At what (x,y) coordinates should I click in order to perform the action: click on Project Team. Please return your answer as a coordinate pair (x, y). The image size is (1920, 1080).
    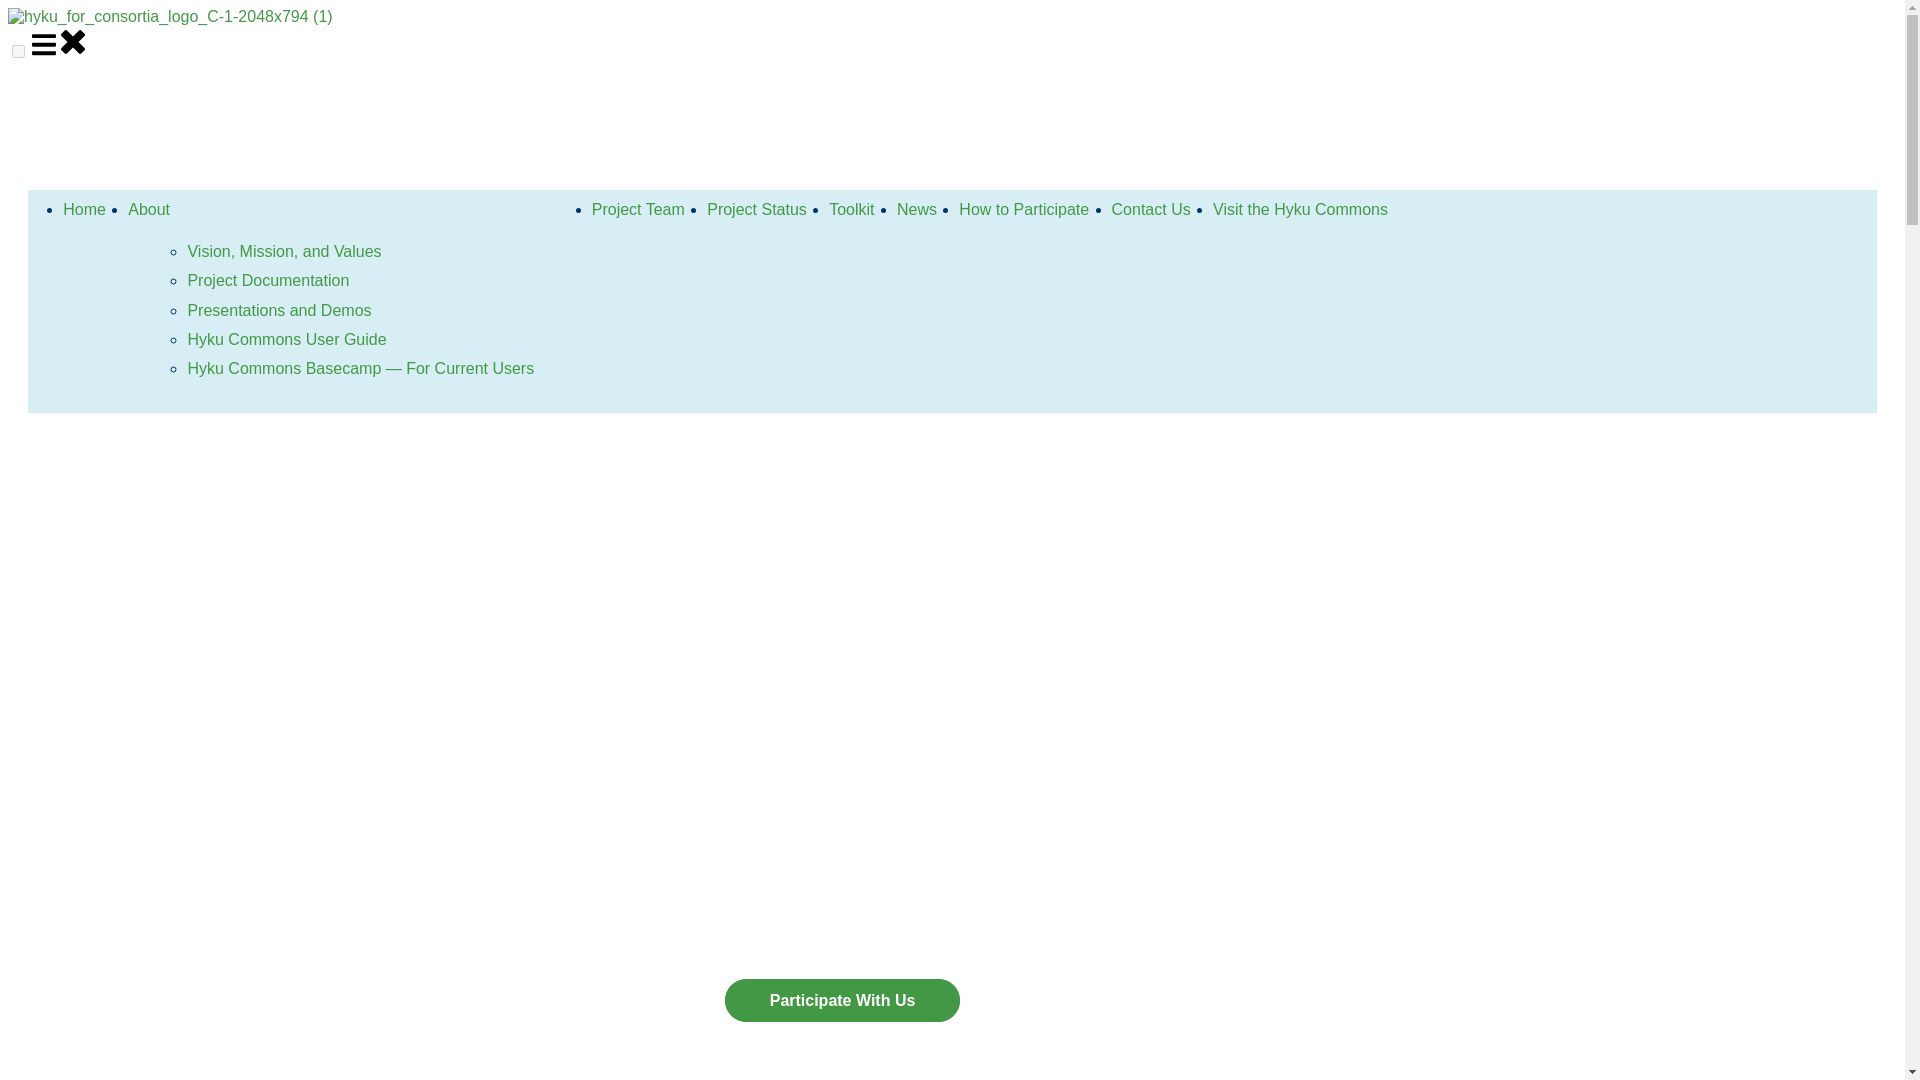
    Looking at the image, I should click on (638, 209).